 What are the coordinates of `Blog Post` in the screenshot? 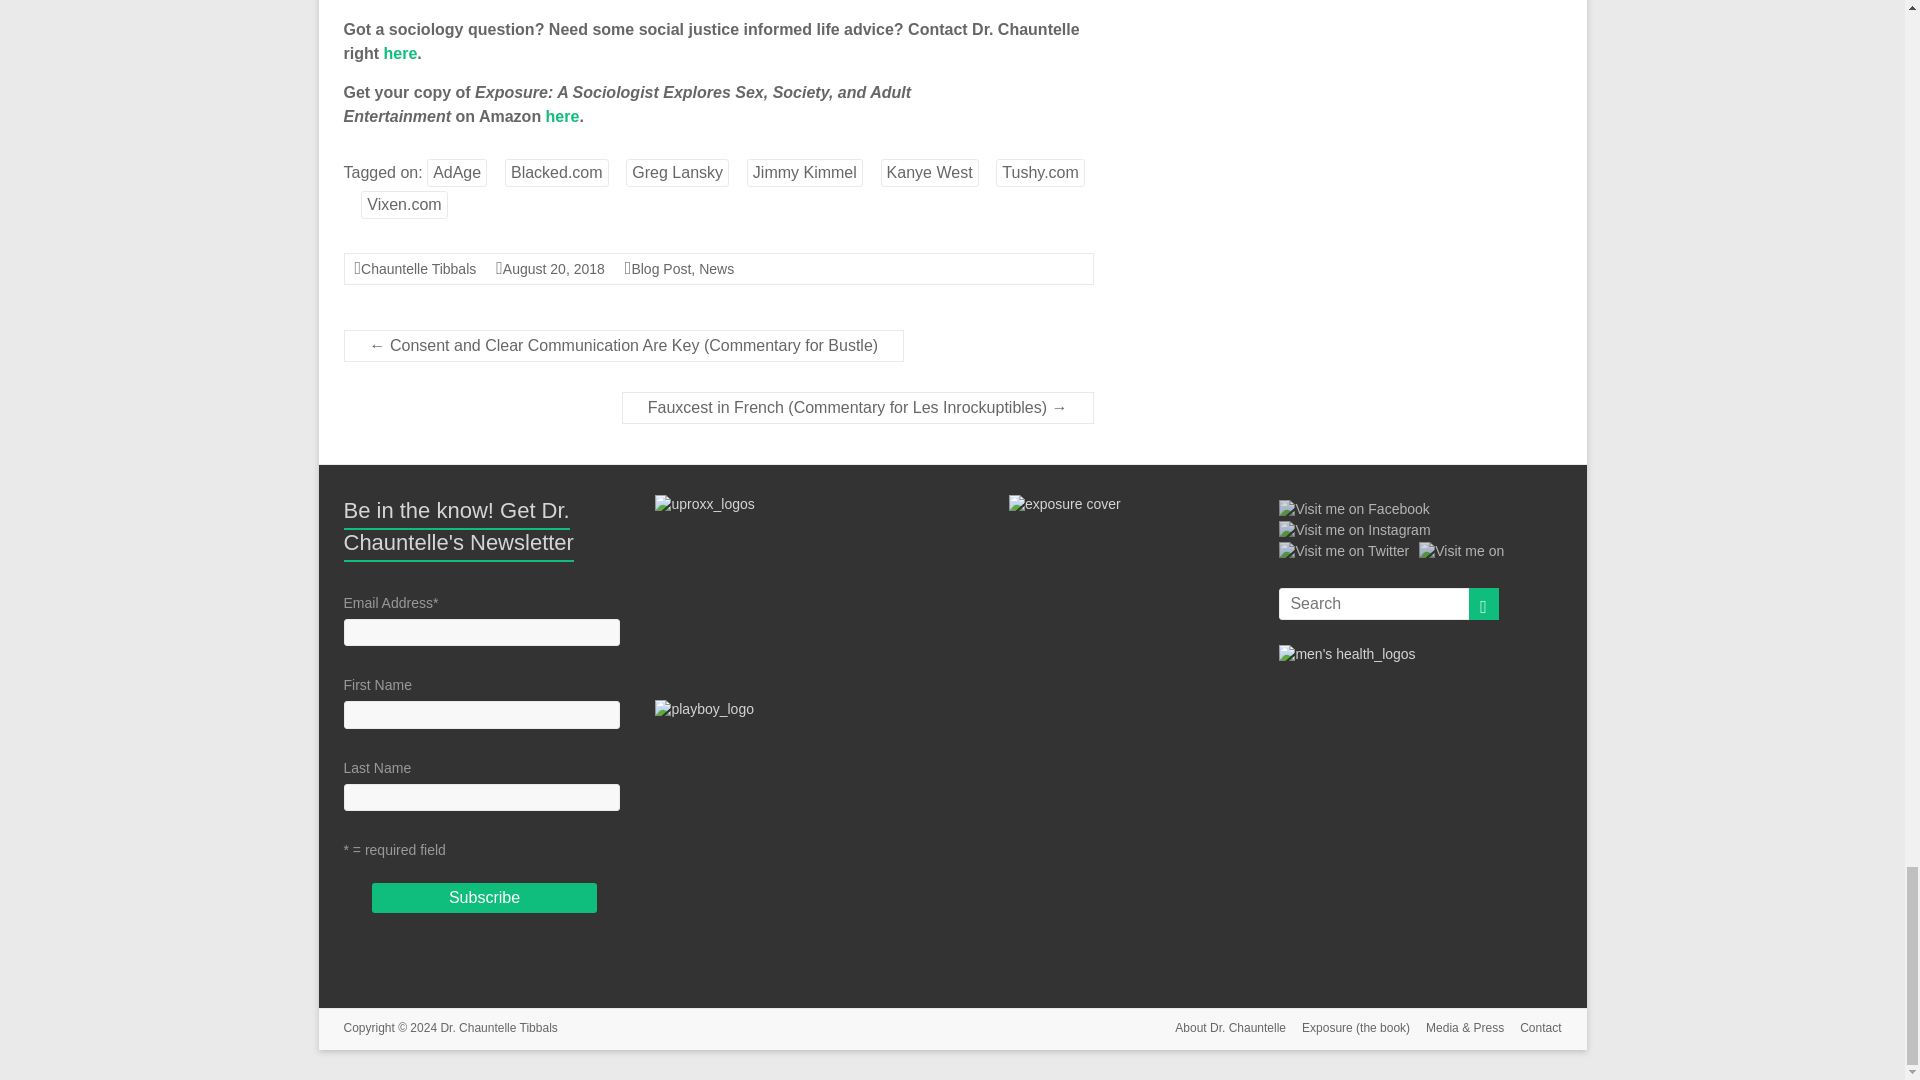 It's located at (661, 268).